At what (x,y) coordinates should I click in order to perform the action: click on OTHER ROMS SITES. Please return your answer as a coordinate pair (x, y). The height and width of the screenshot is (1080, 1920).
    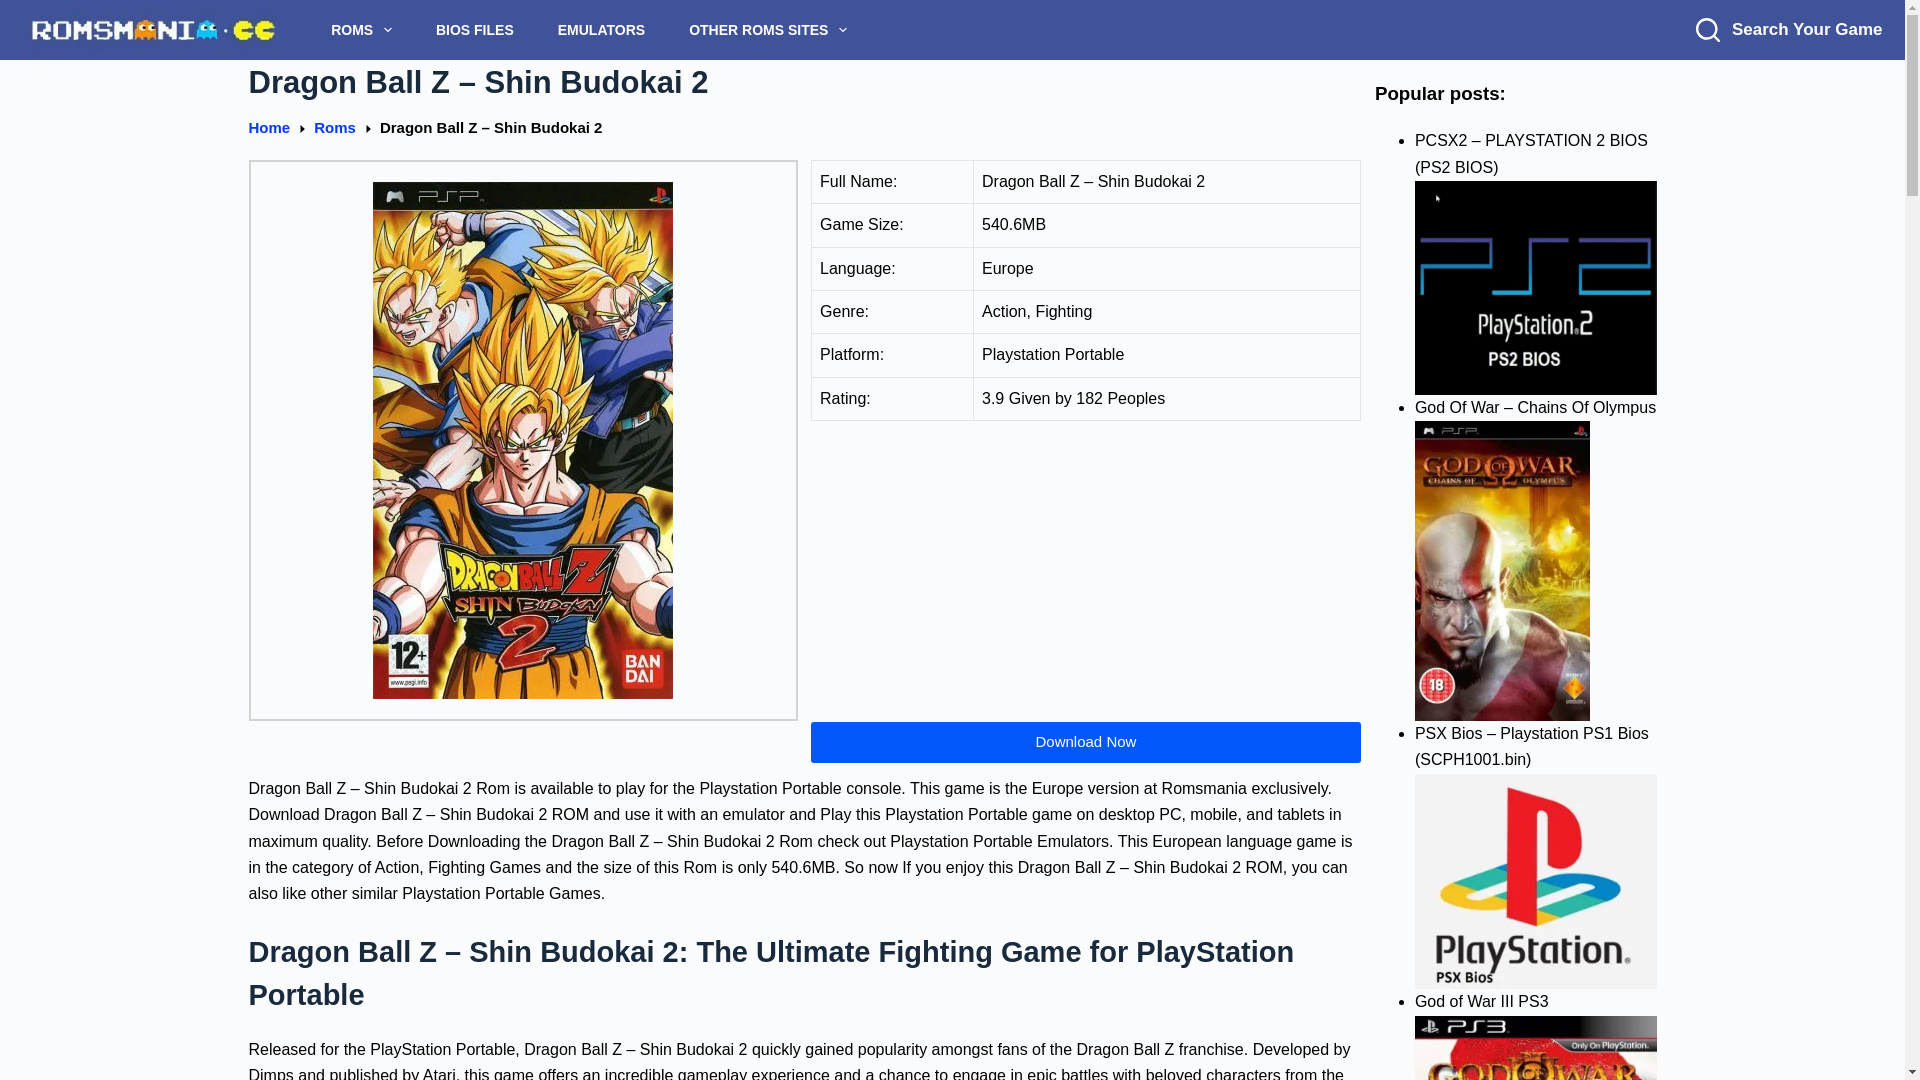
    Looking at the image, I should click on (768, 30).